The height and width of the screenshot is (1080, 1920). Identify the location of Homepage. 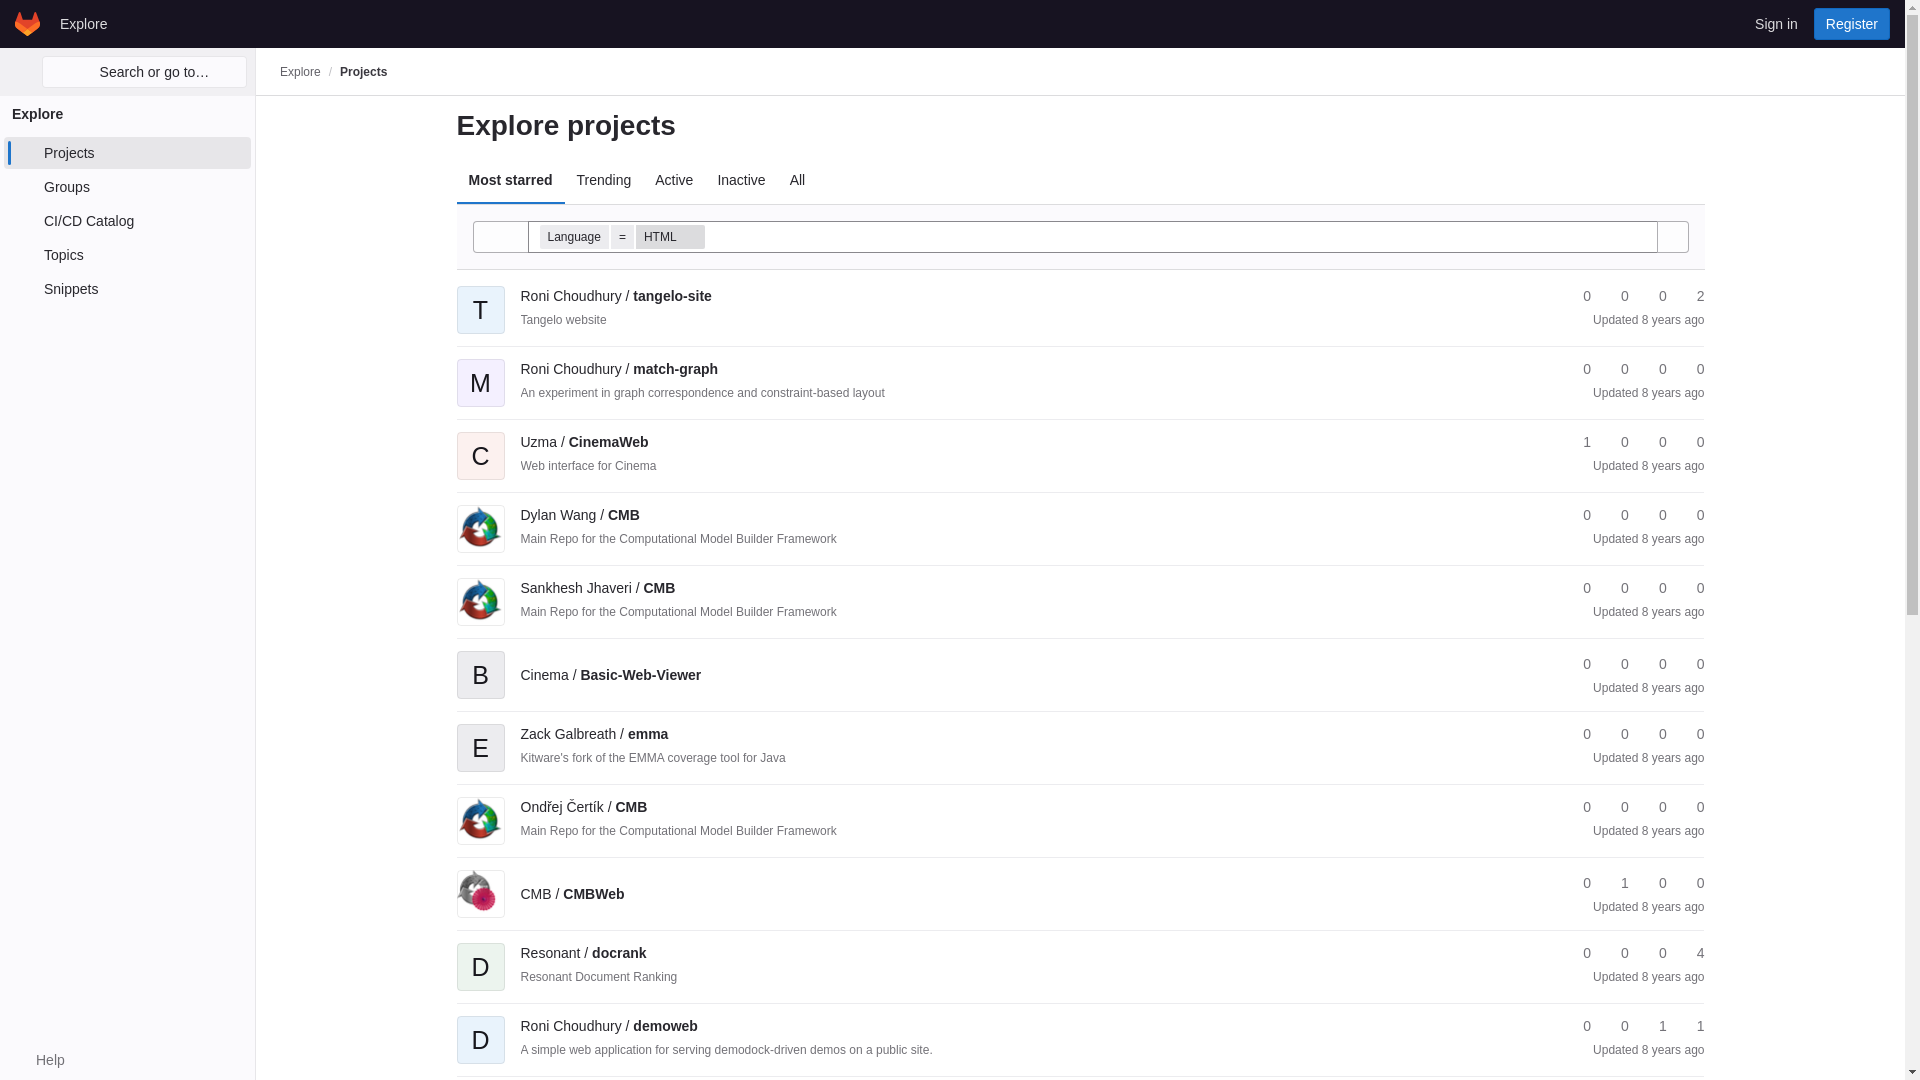
(28, 23).